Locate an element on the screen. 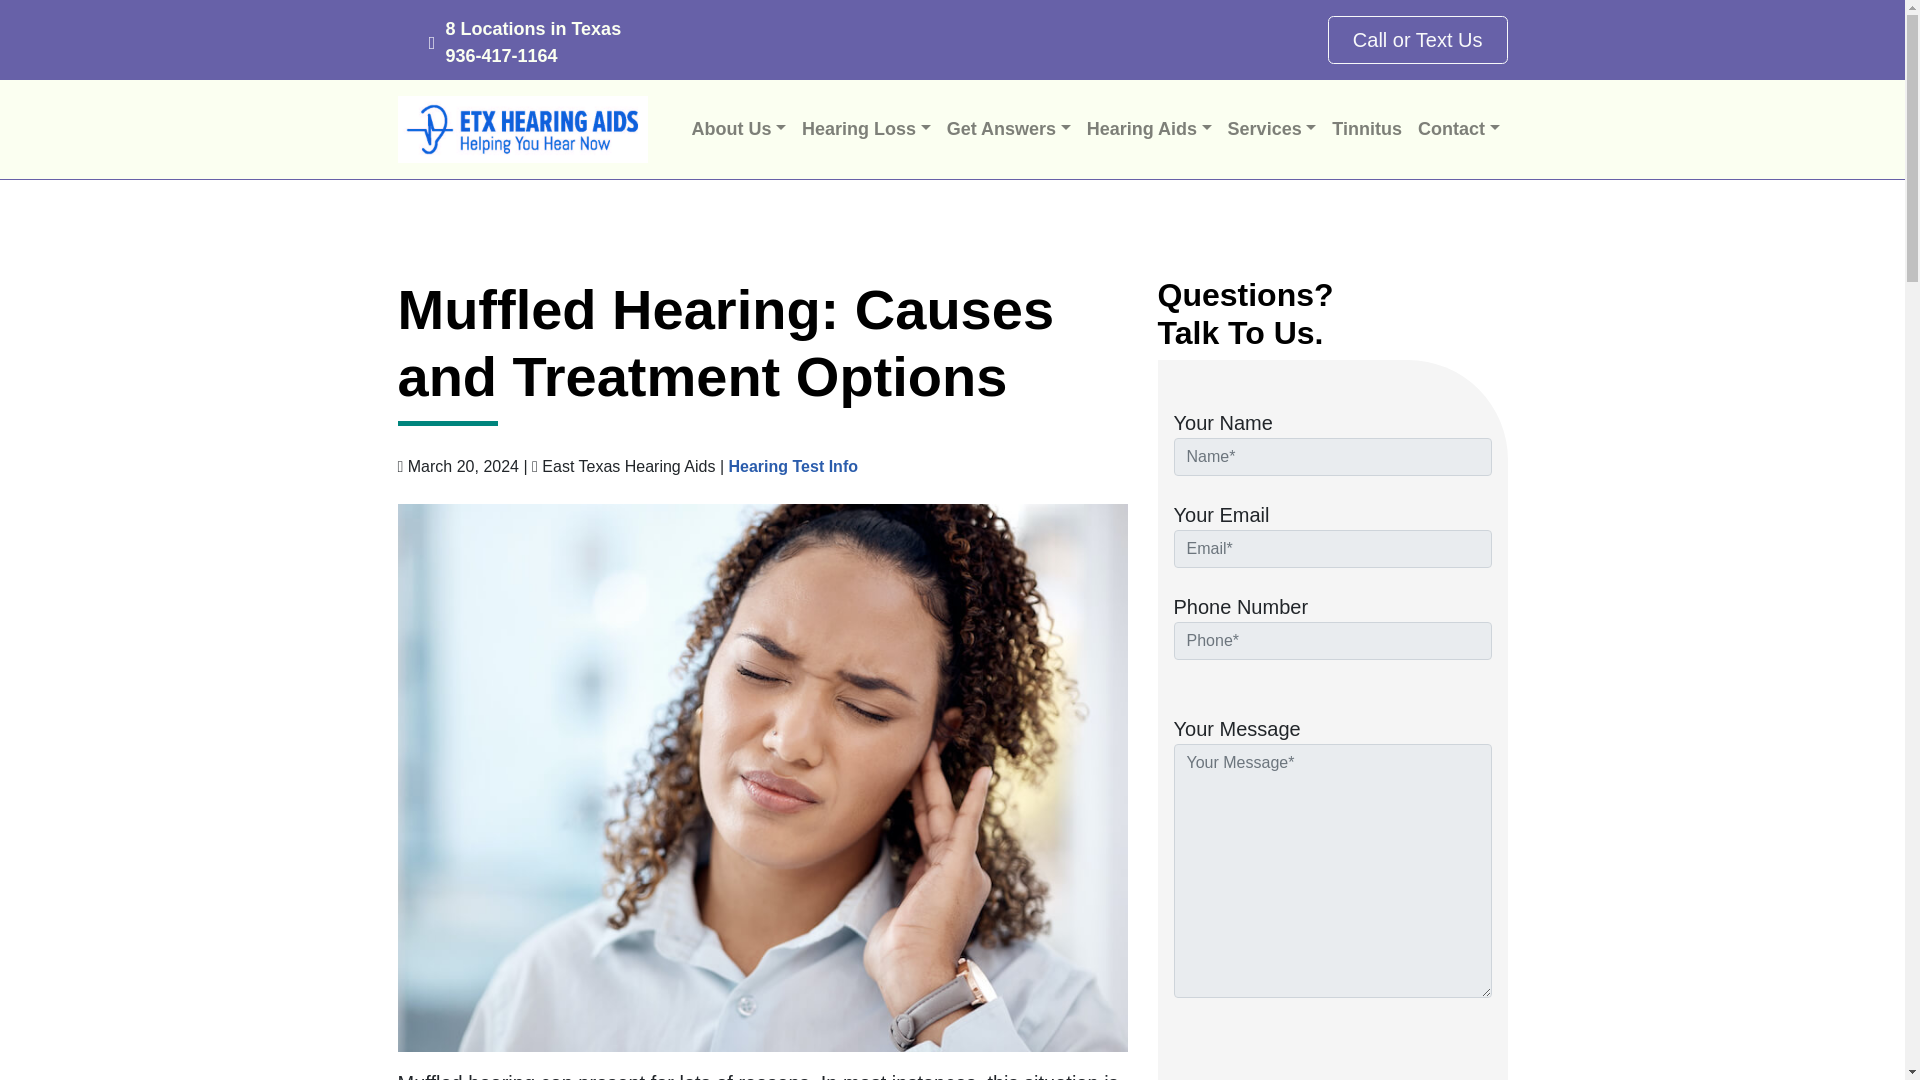  Tinnitus is located at coordinates (1366, 130).